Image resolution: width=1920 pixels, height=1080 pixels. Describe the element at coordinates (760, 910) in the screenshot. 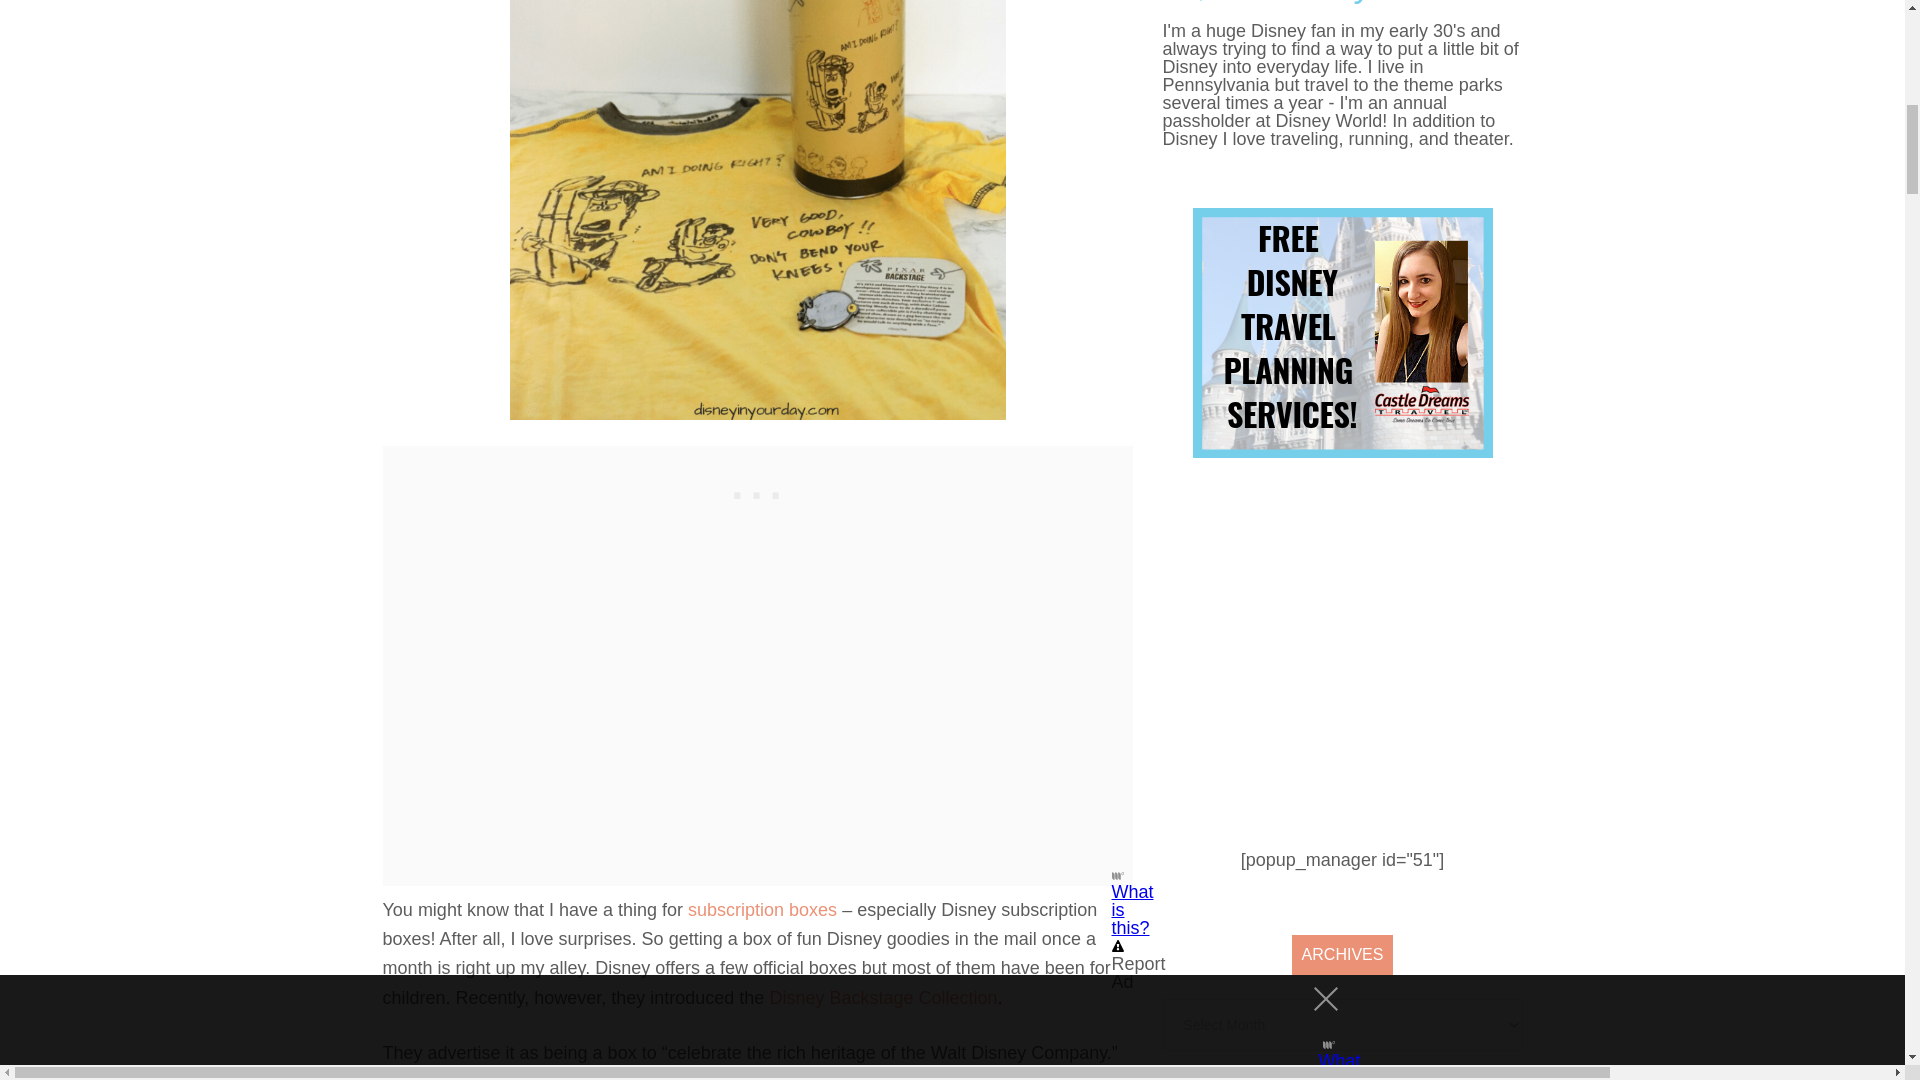

I see ` subscription boxes` at that location.